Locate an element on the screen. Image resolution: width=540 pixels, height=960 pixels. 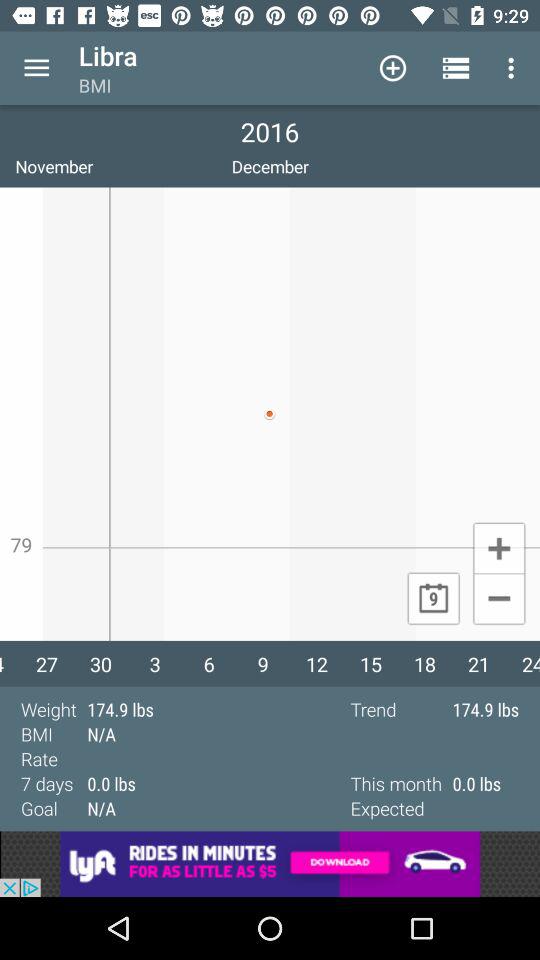
zoom out is located at coordinates (498, 600).